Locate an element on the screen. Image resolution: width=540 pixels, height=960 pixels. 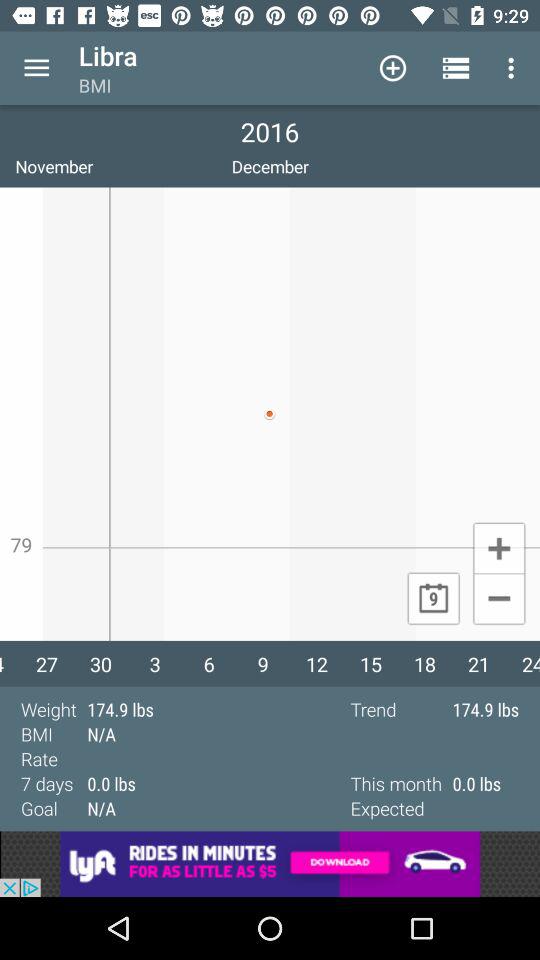
zoom out is located at coordinates (498, 600).